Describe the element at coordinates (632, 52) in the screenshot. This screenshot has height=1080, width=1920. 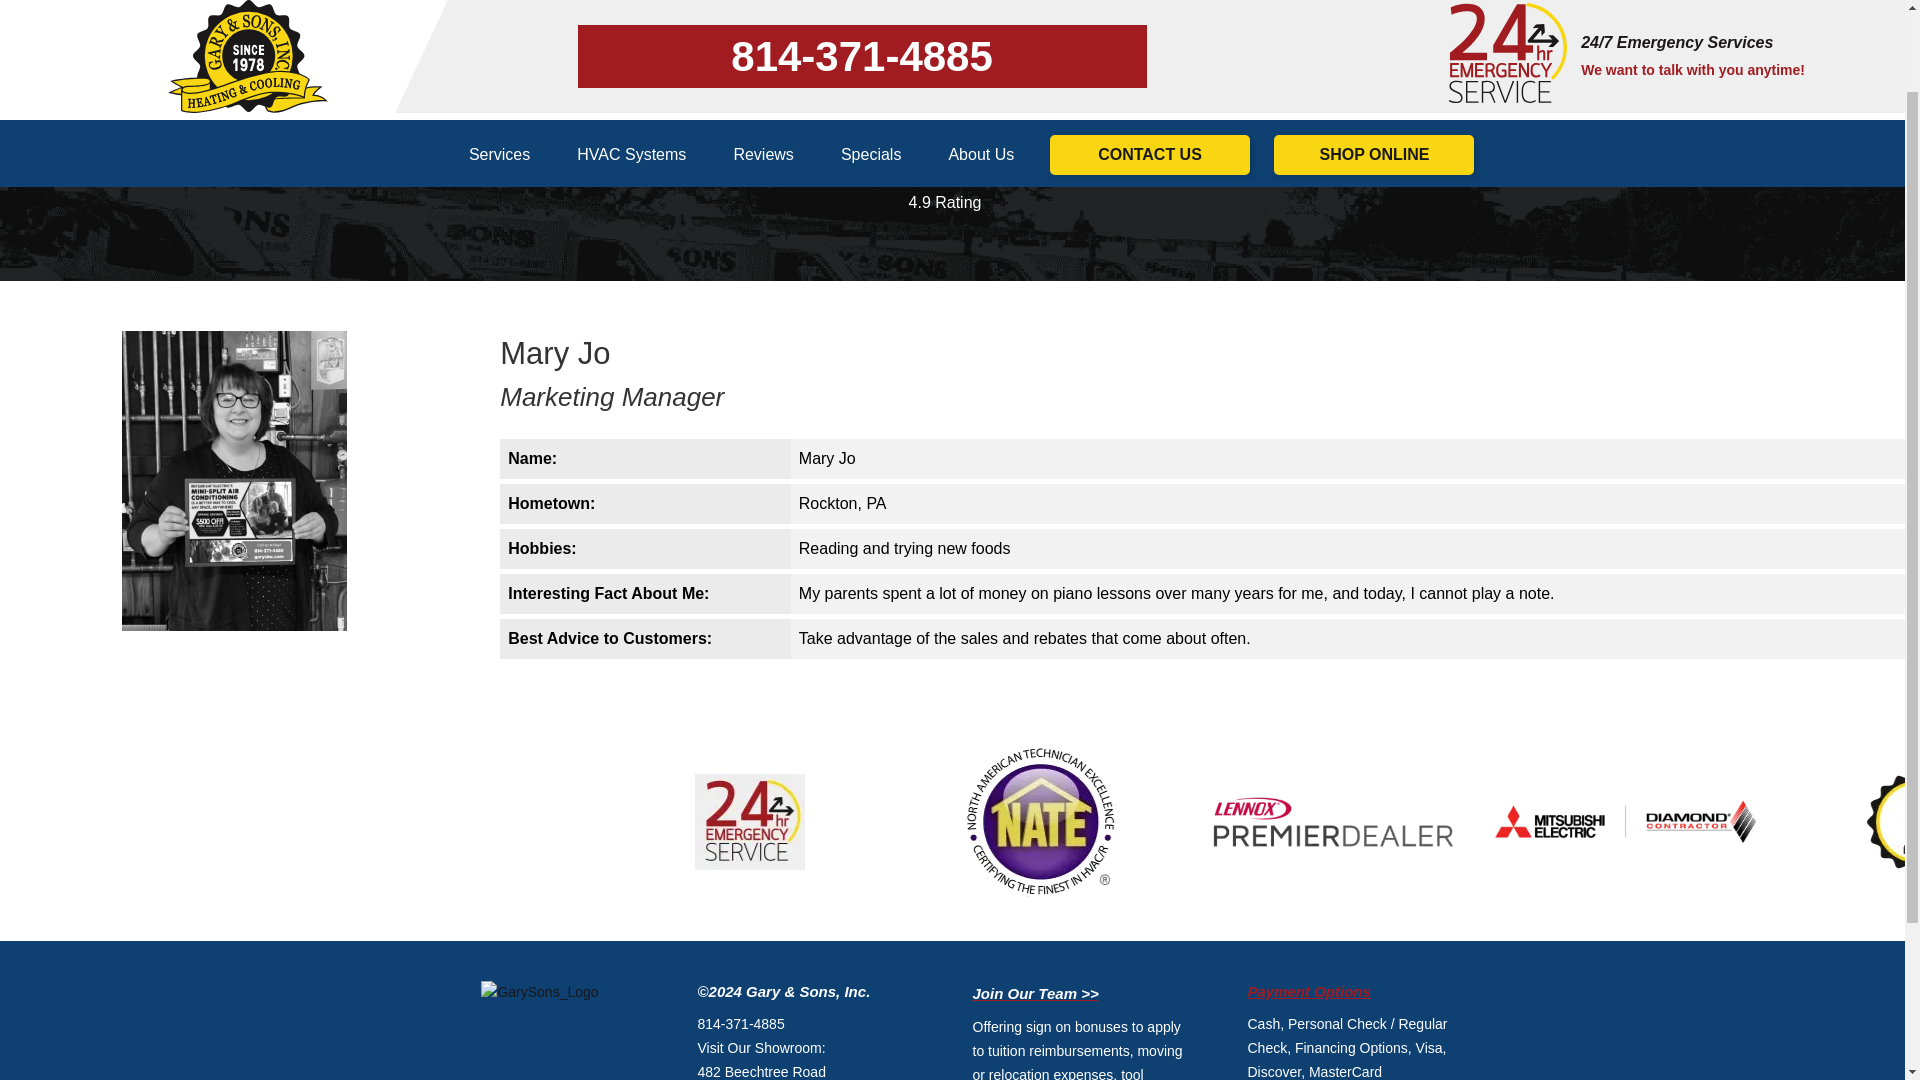
I see `HVAC Systems` at that location.